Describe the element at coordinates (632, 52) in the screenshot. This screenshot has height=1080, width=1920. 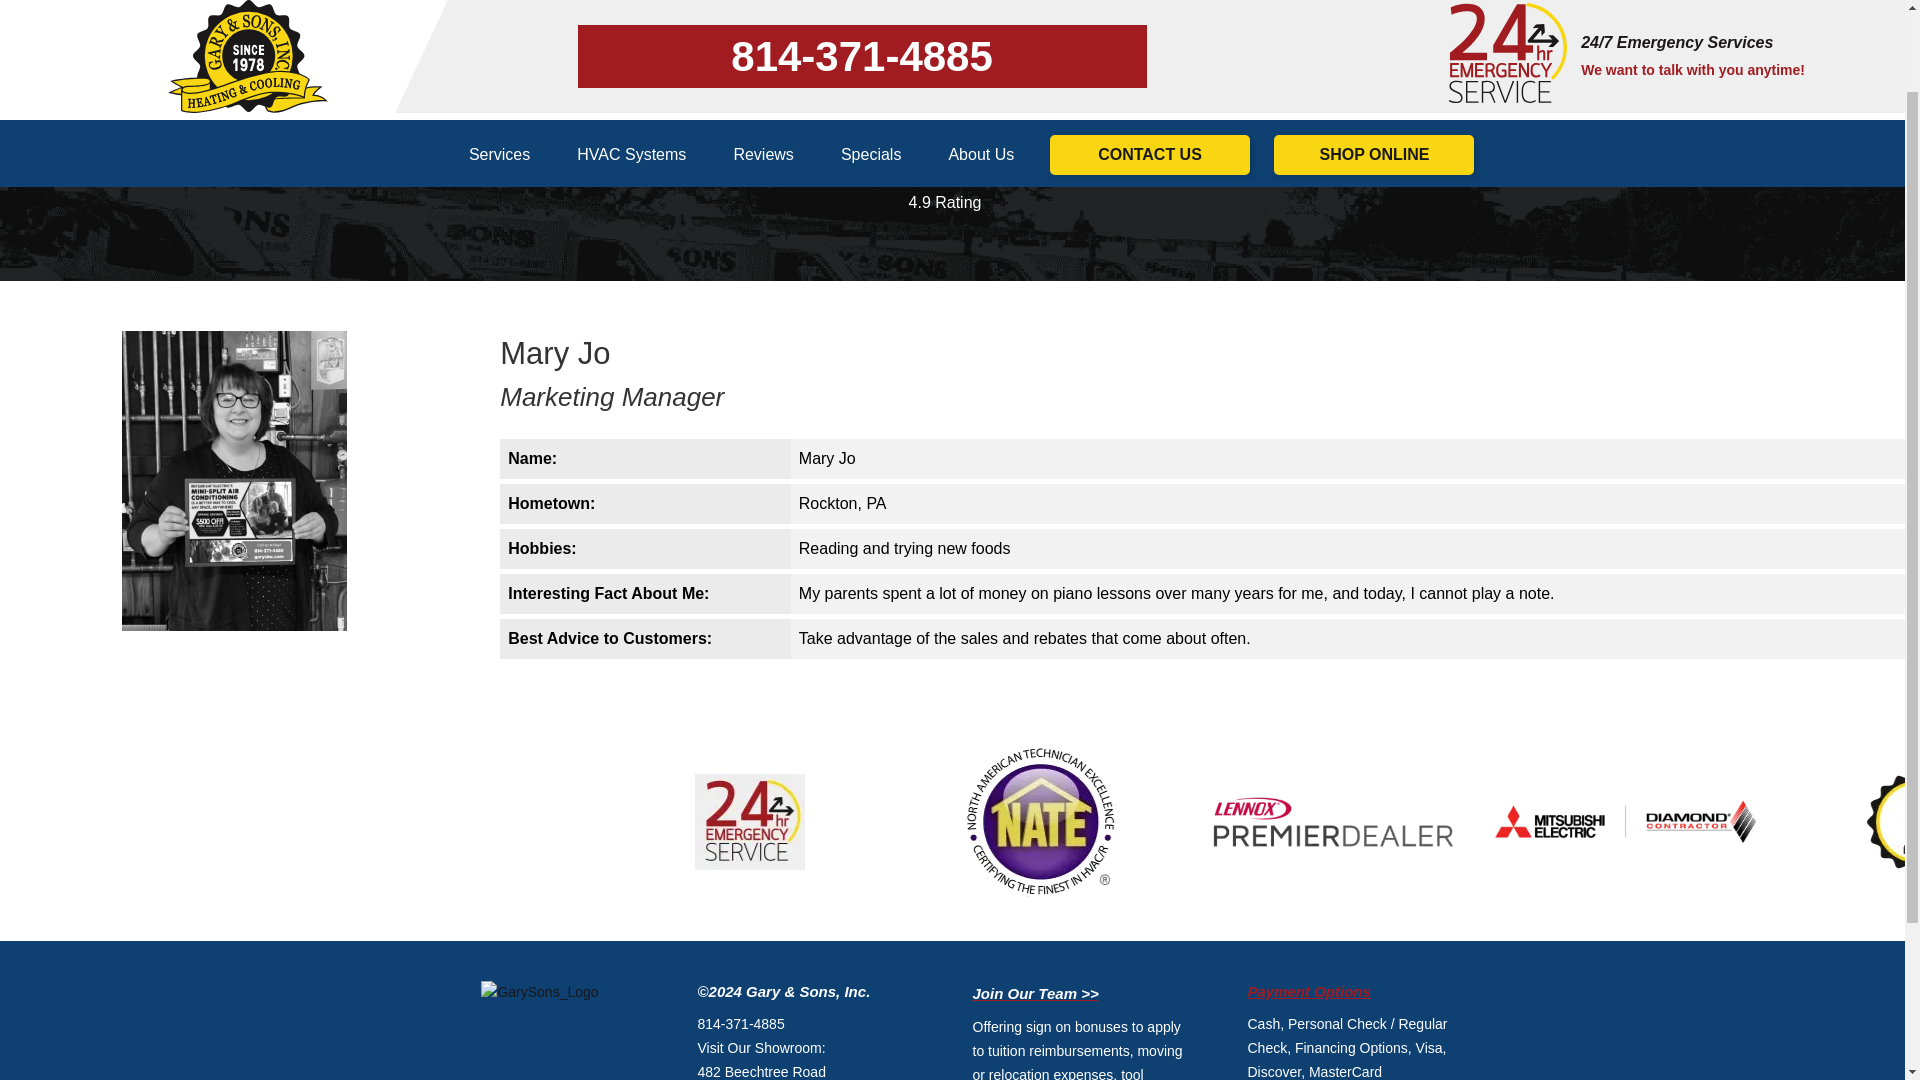
I see `HVAC Systems` at that location.